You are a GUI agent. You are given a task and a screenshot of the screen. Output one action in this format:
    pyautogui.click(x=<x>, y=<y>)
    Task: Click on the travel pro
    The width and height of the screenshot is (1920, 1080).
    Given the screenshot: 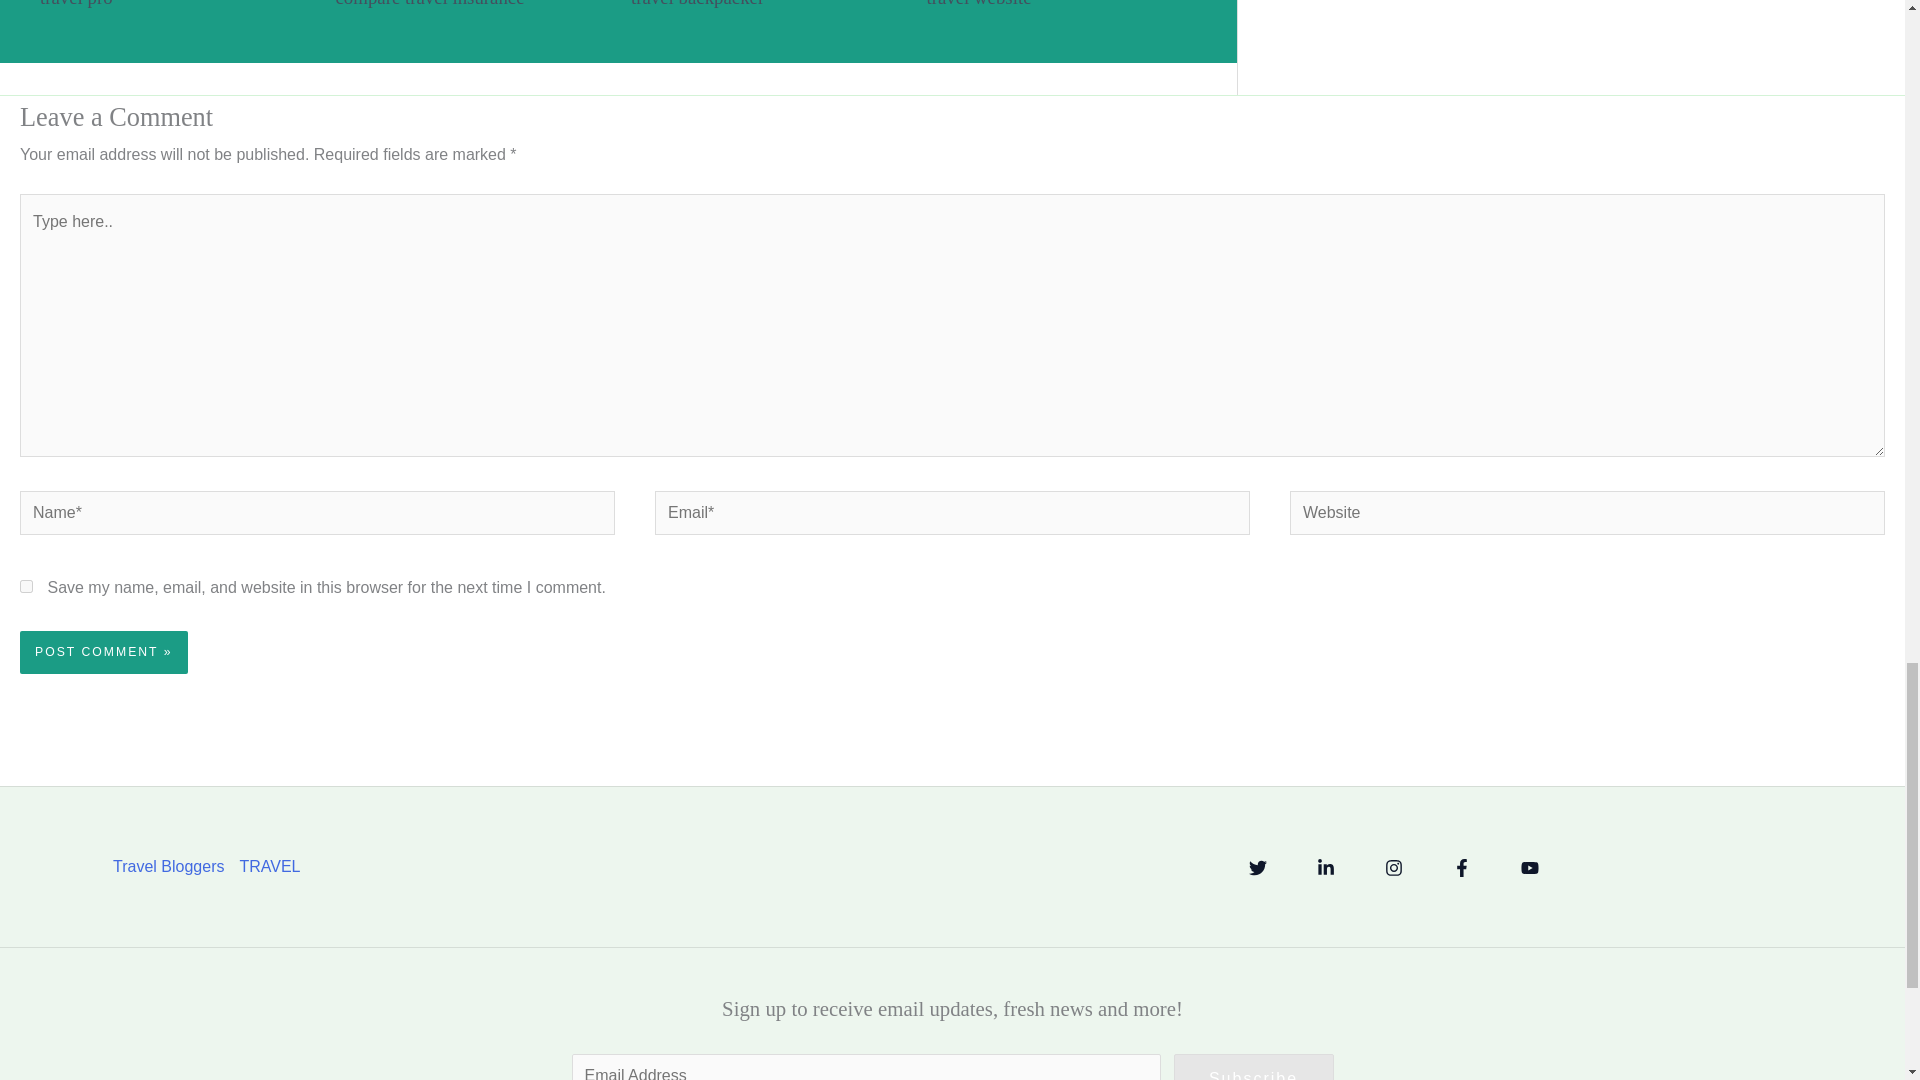 What is the action you would take?
    pyautogui.click(x=76, y=4)
    